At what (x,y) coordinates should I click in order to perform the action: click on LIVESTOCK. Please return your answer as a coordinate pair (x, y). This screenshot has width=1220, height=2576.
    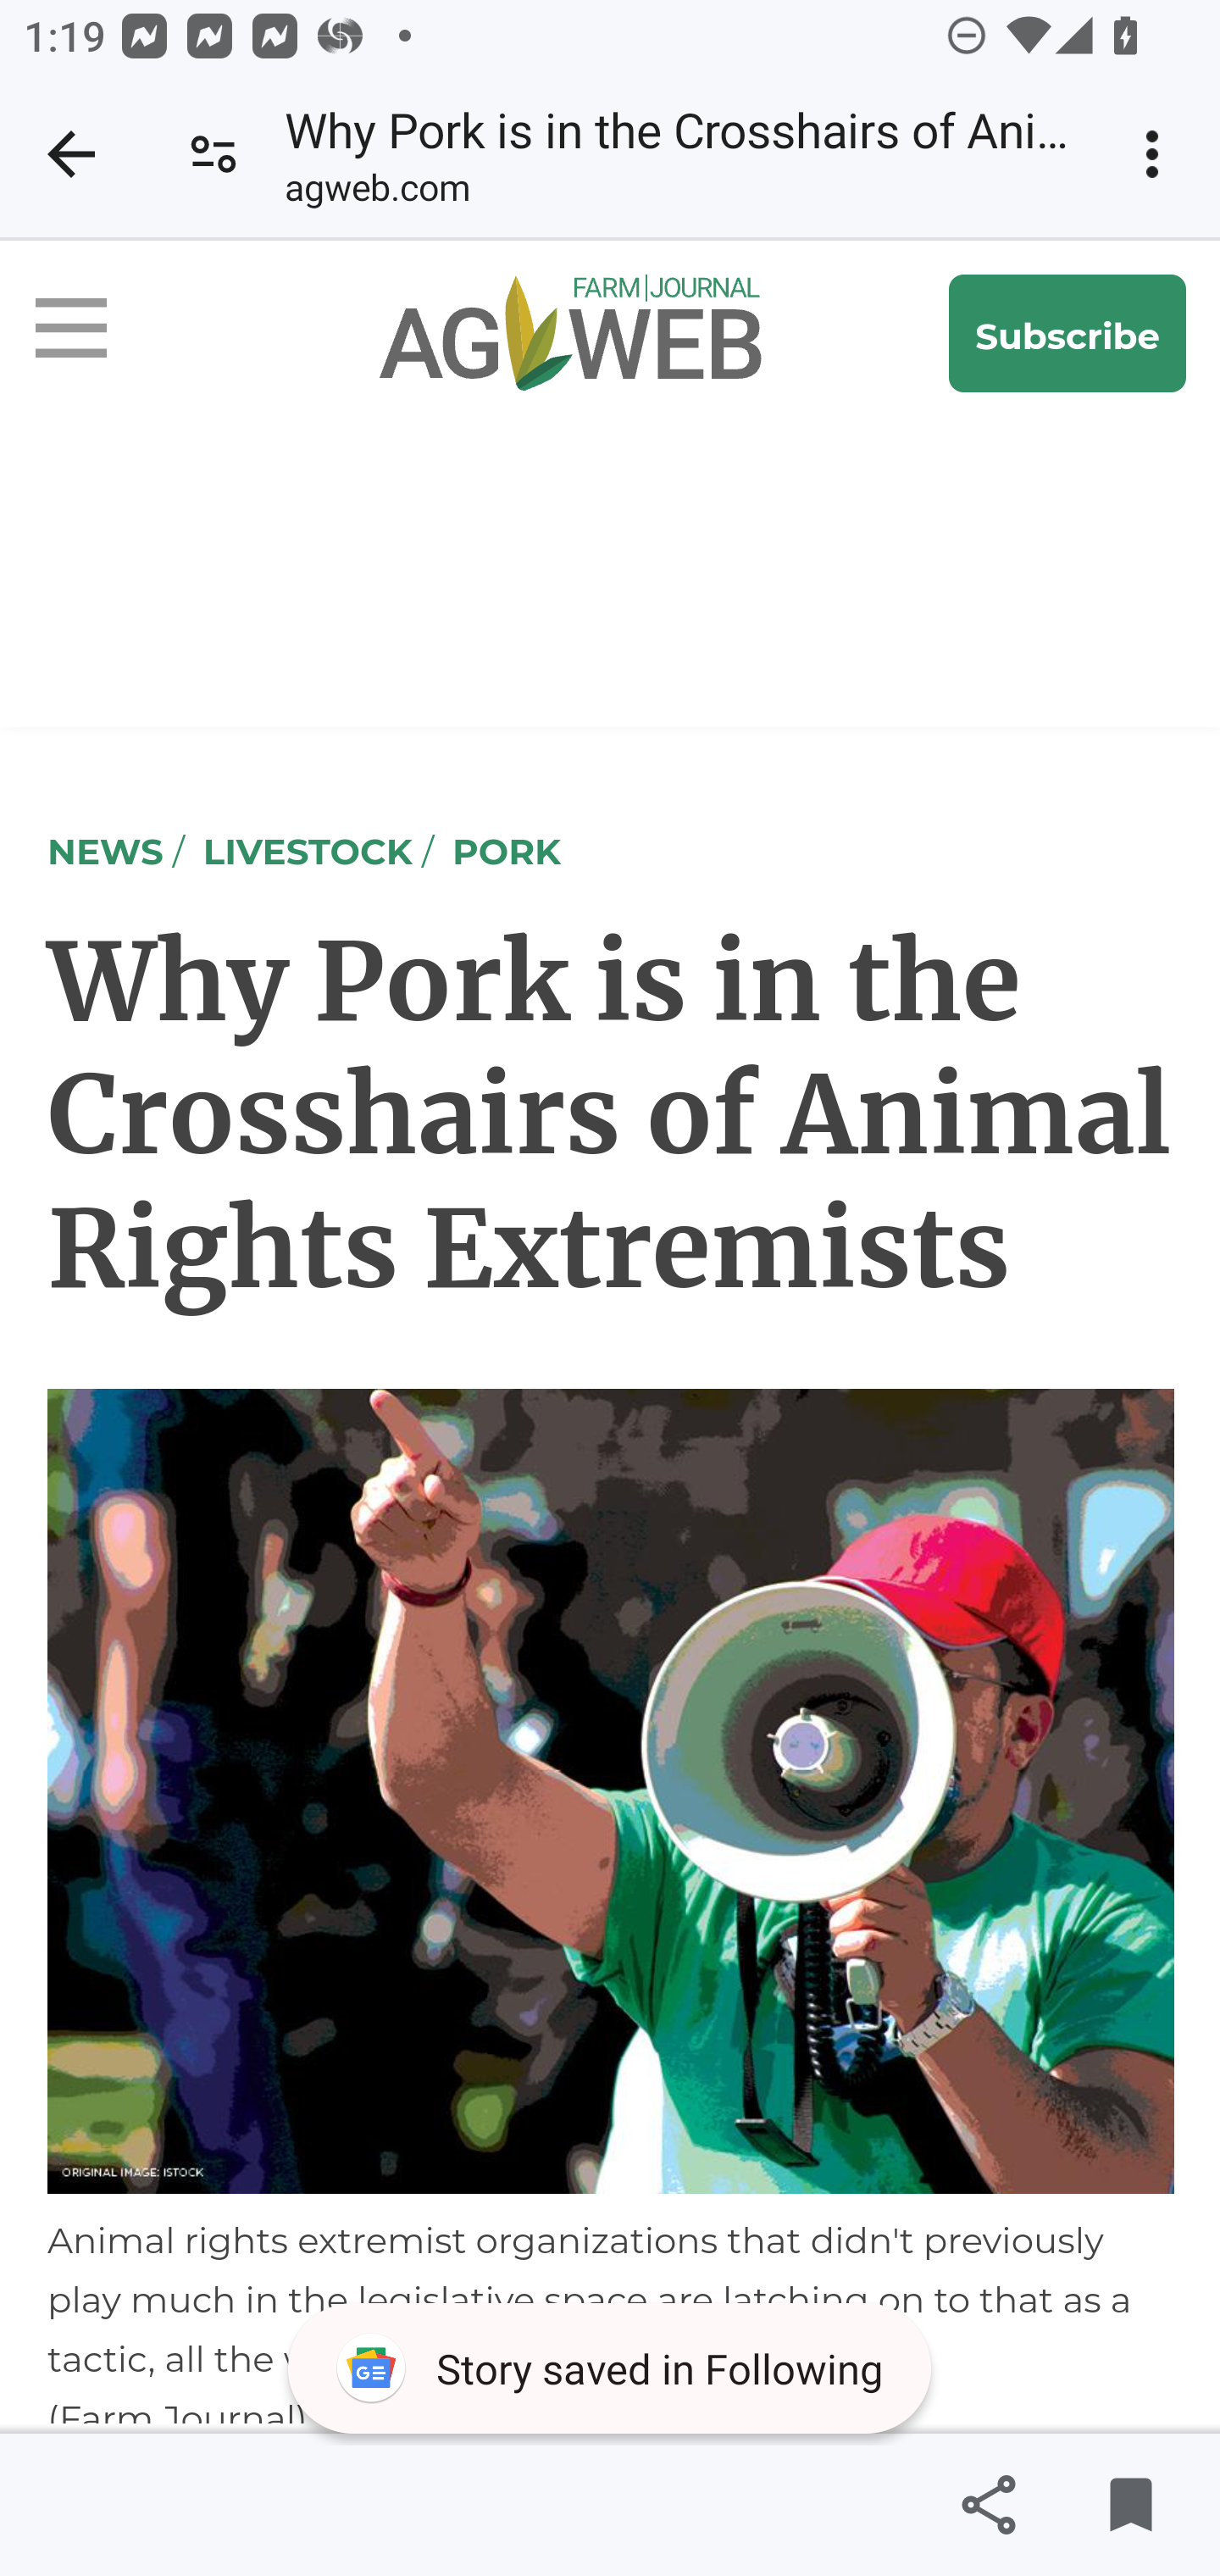
    Looking at the image, I should click on (308, 849).